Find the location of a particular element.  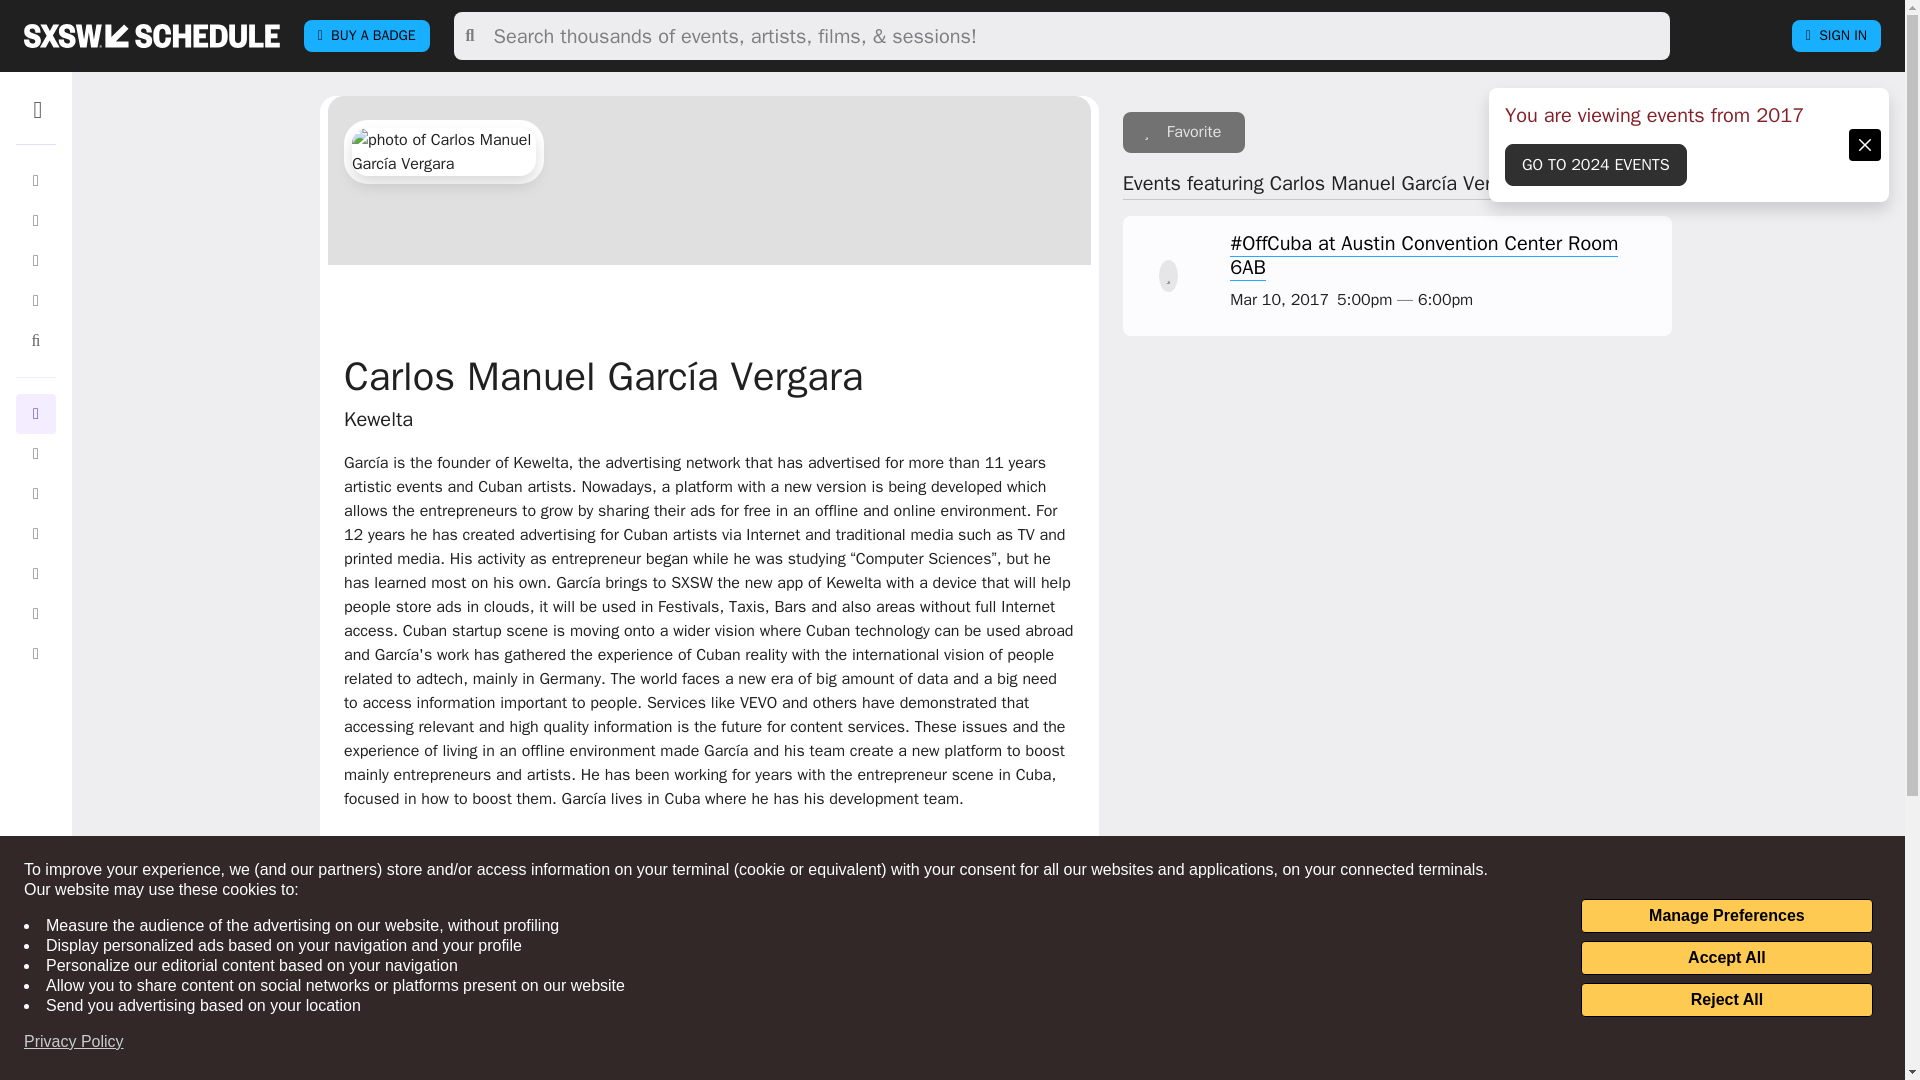

Sign In to add to your favorites. is located at coordinates (1184, 132).